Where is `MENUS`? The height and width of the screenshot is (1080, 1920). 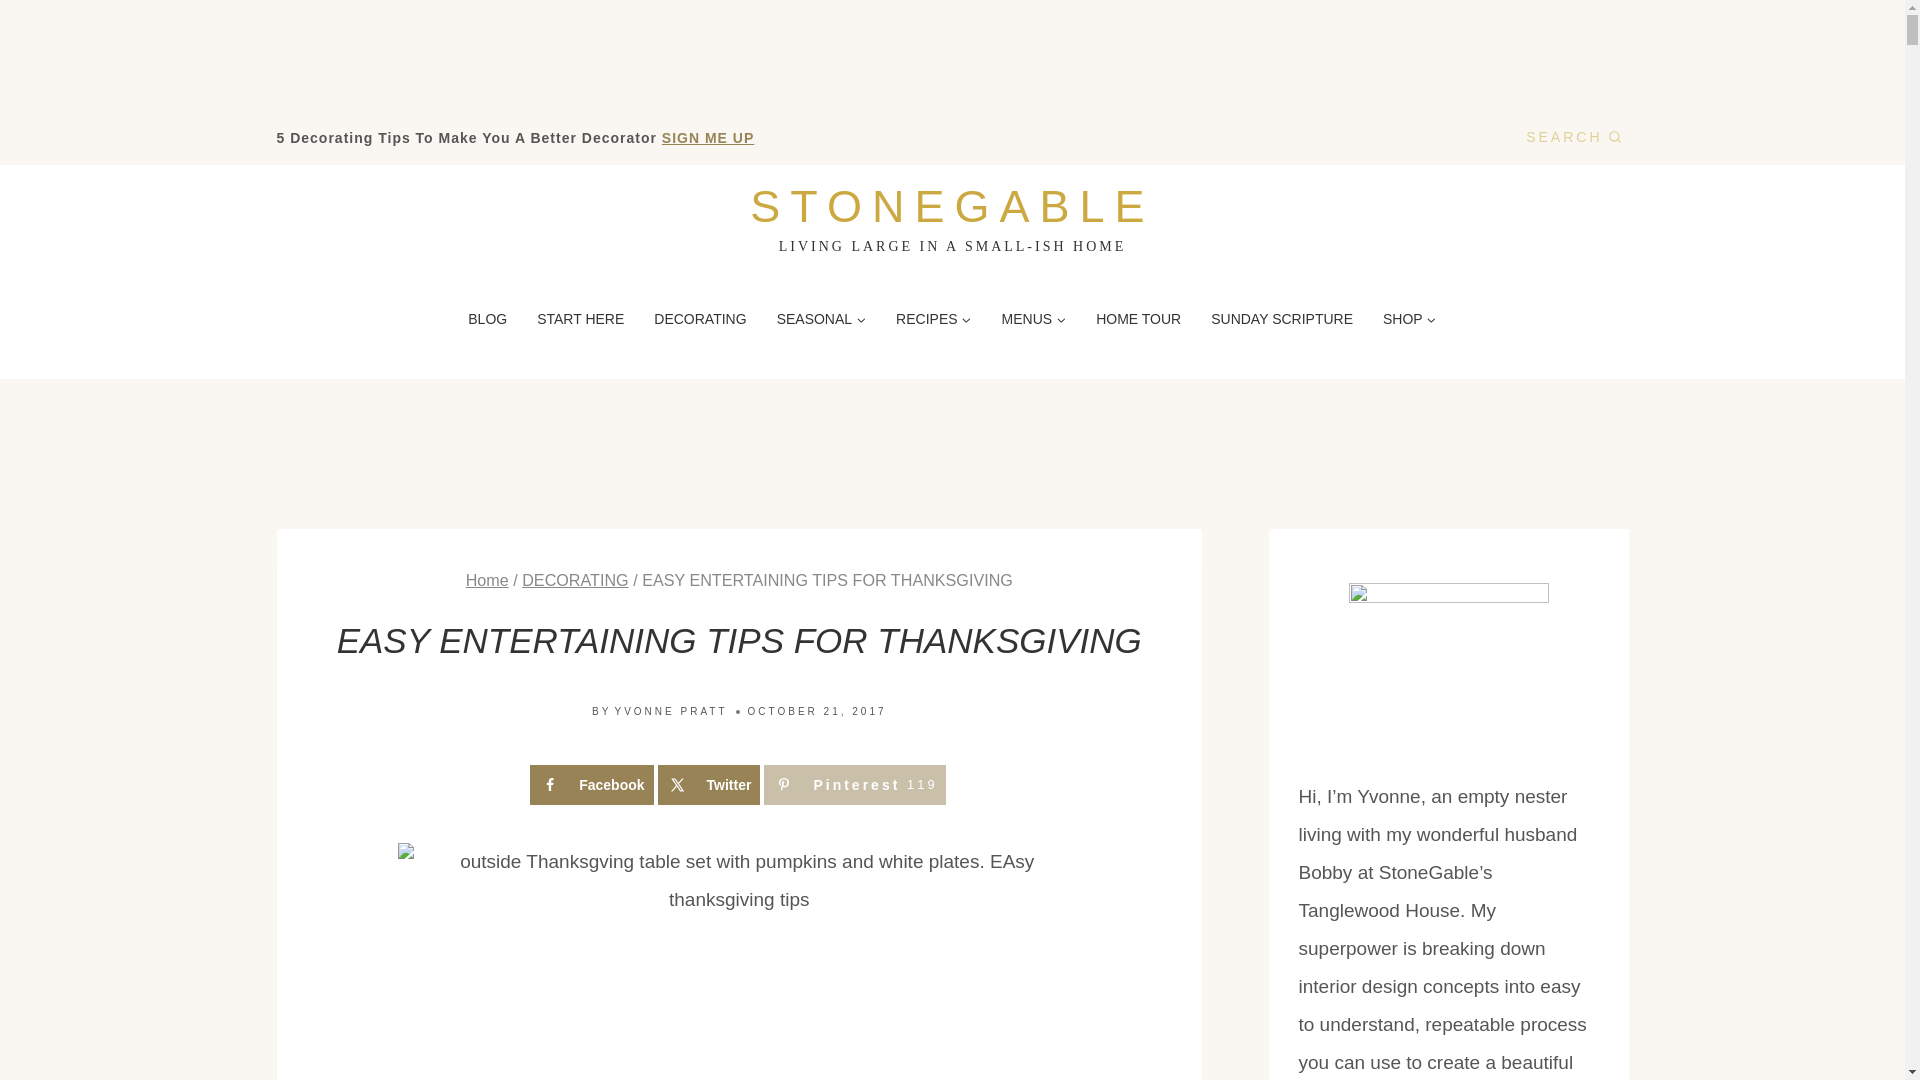 MENUS is located at coordinates (1034, 318).